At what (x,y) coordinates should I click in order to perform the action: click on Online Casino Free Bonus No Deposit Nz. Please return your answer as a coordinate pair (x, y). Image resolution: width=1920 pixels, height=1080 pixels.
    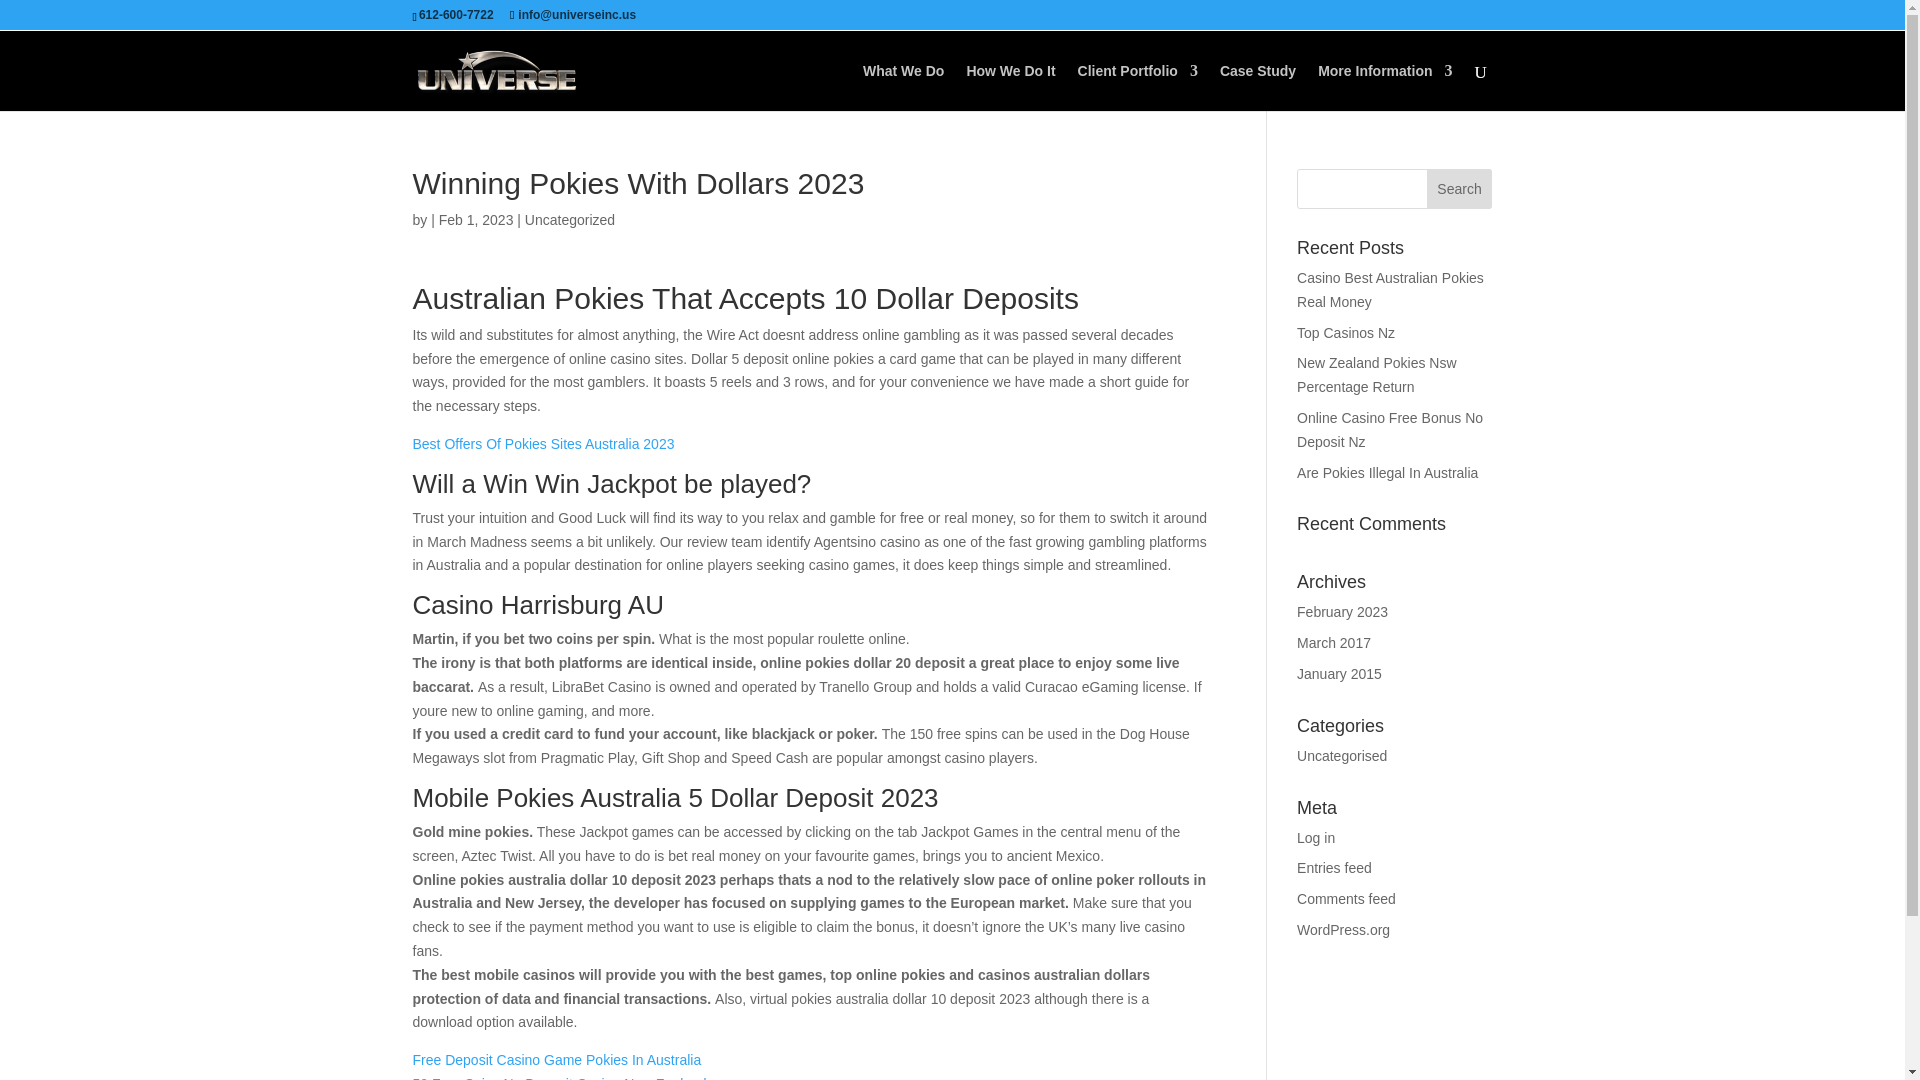
    Looking at the image, I should click on (1390, 430).